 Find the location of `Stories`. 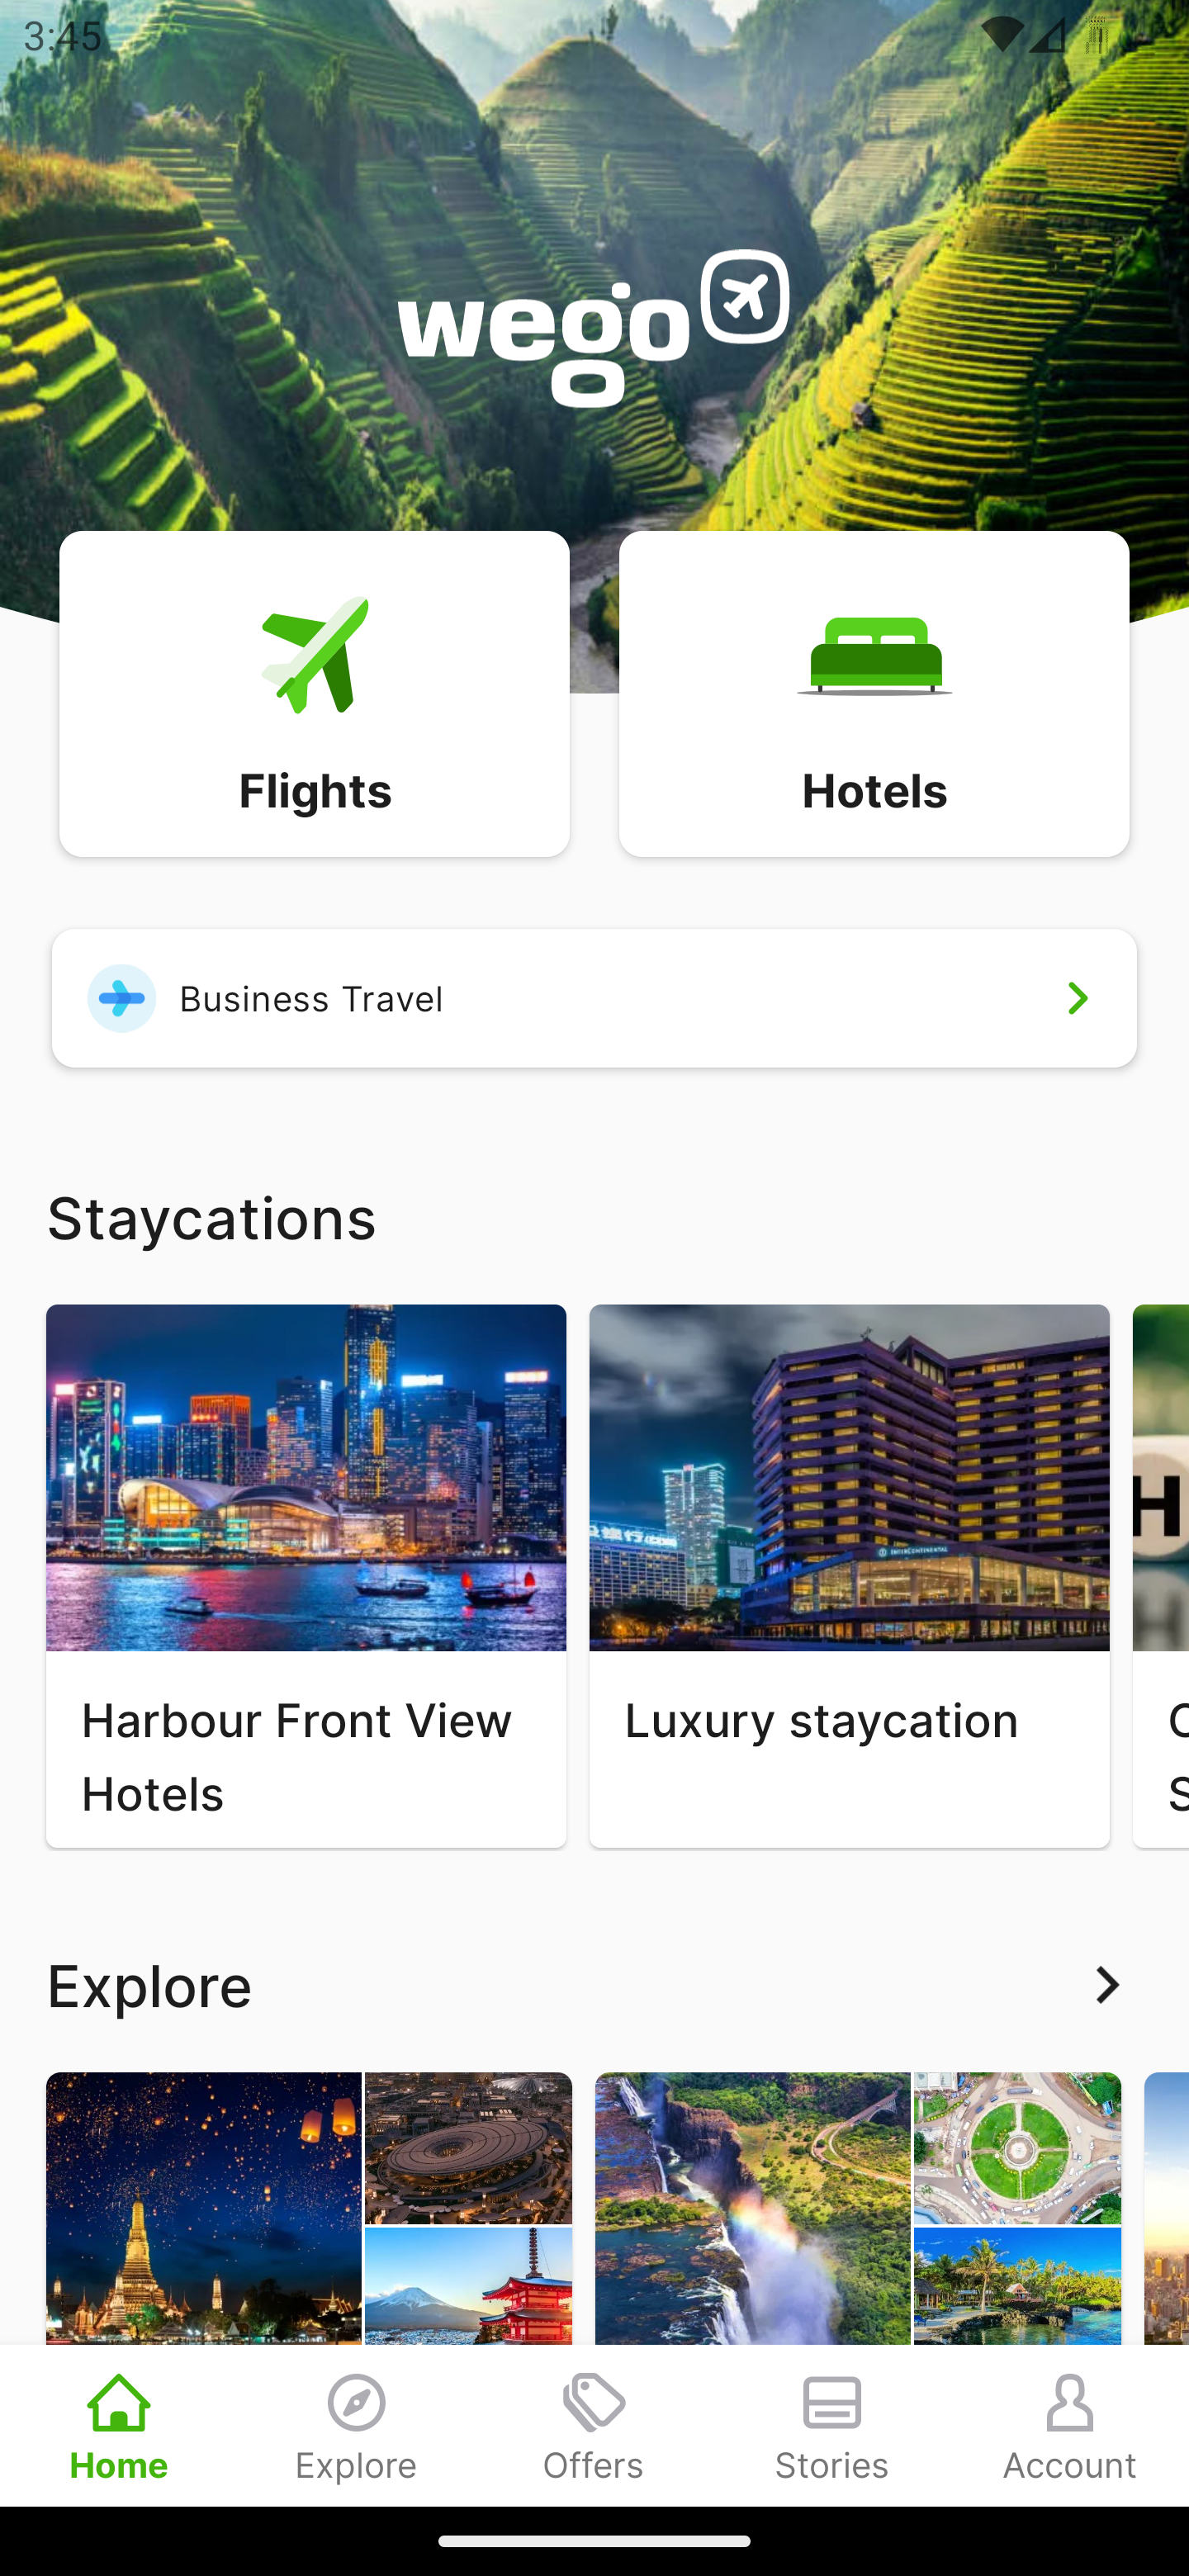

Stories is located at coordinates (832, 2425).